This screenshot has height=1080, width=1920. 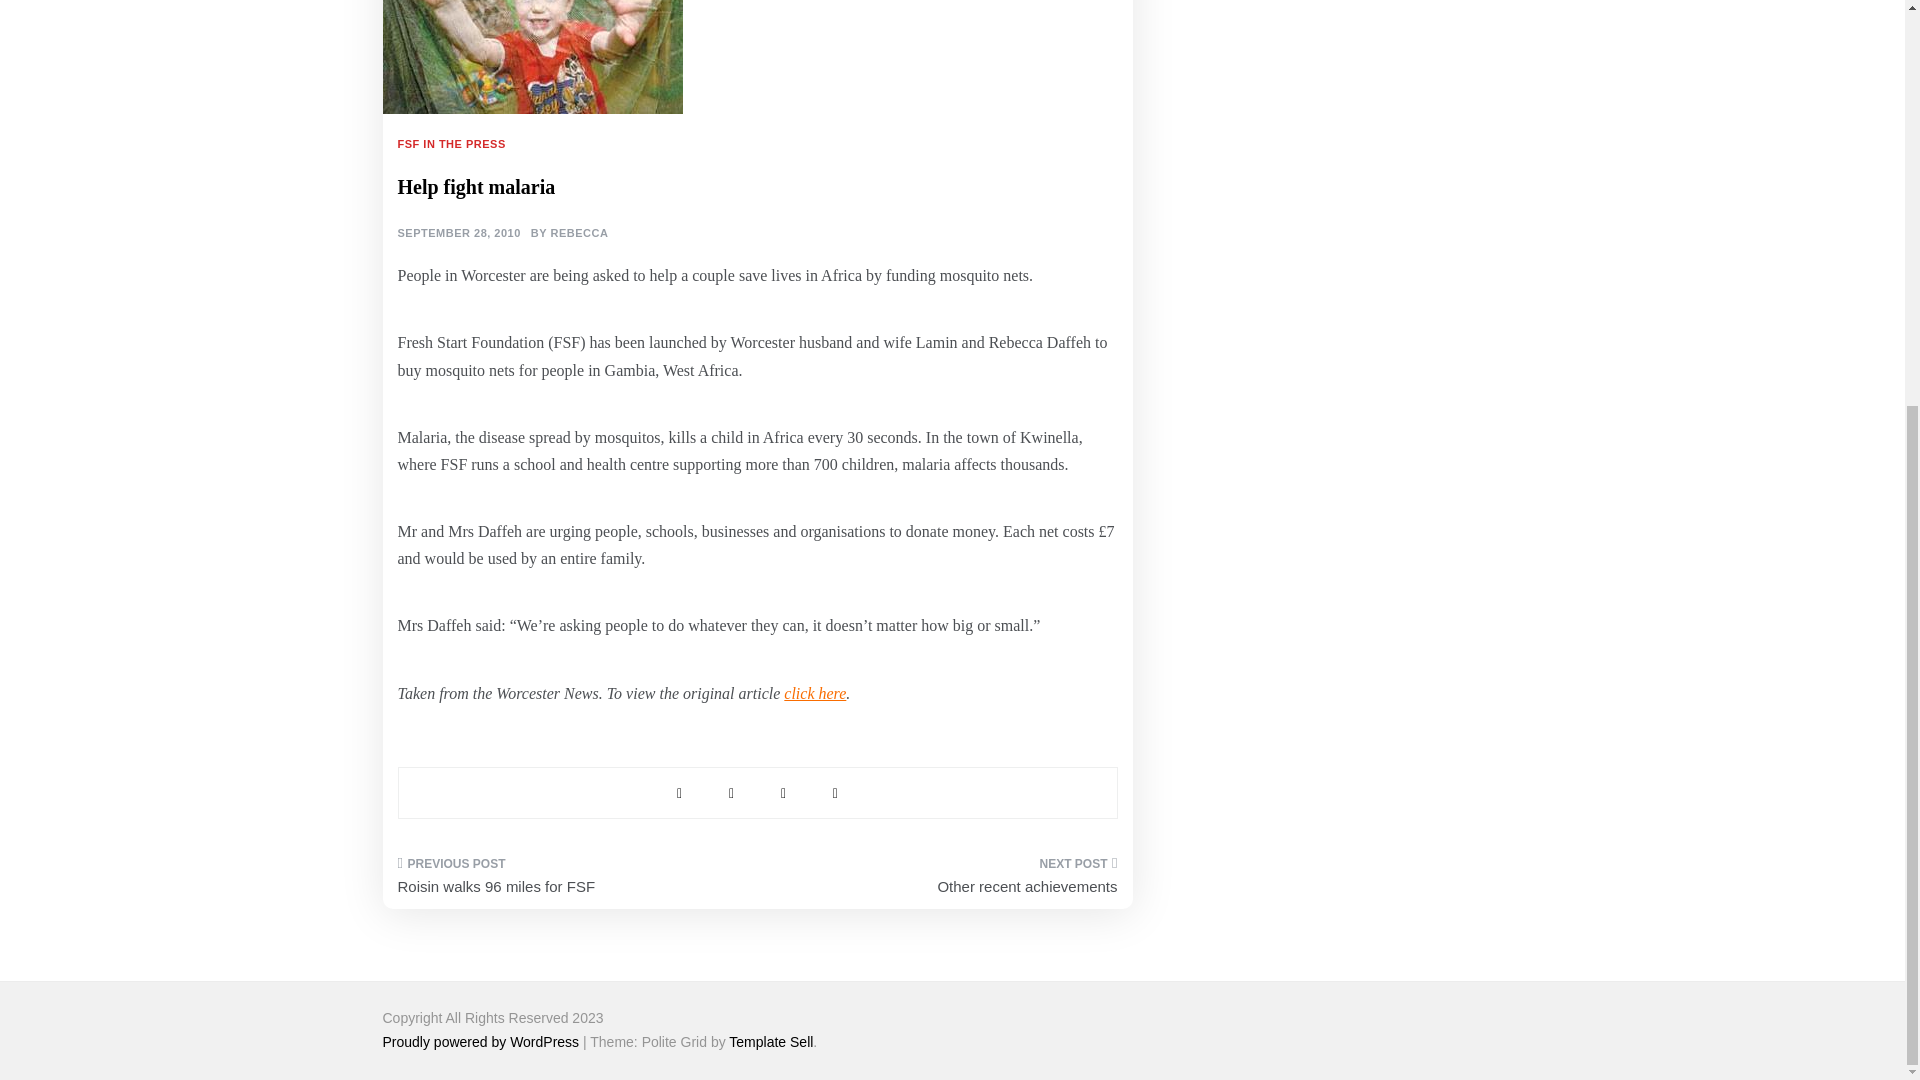 I want to click on REBECCA, so click(x=578, y=233).